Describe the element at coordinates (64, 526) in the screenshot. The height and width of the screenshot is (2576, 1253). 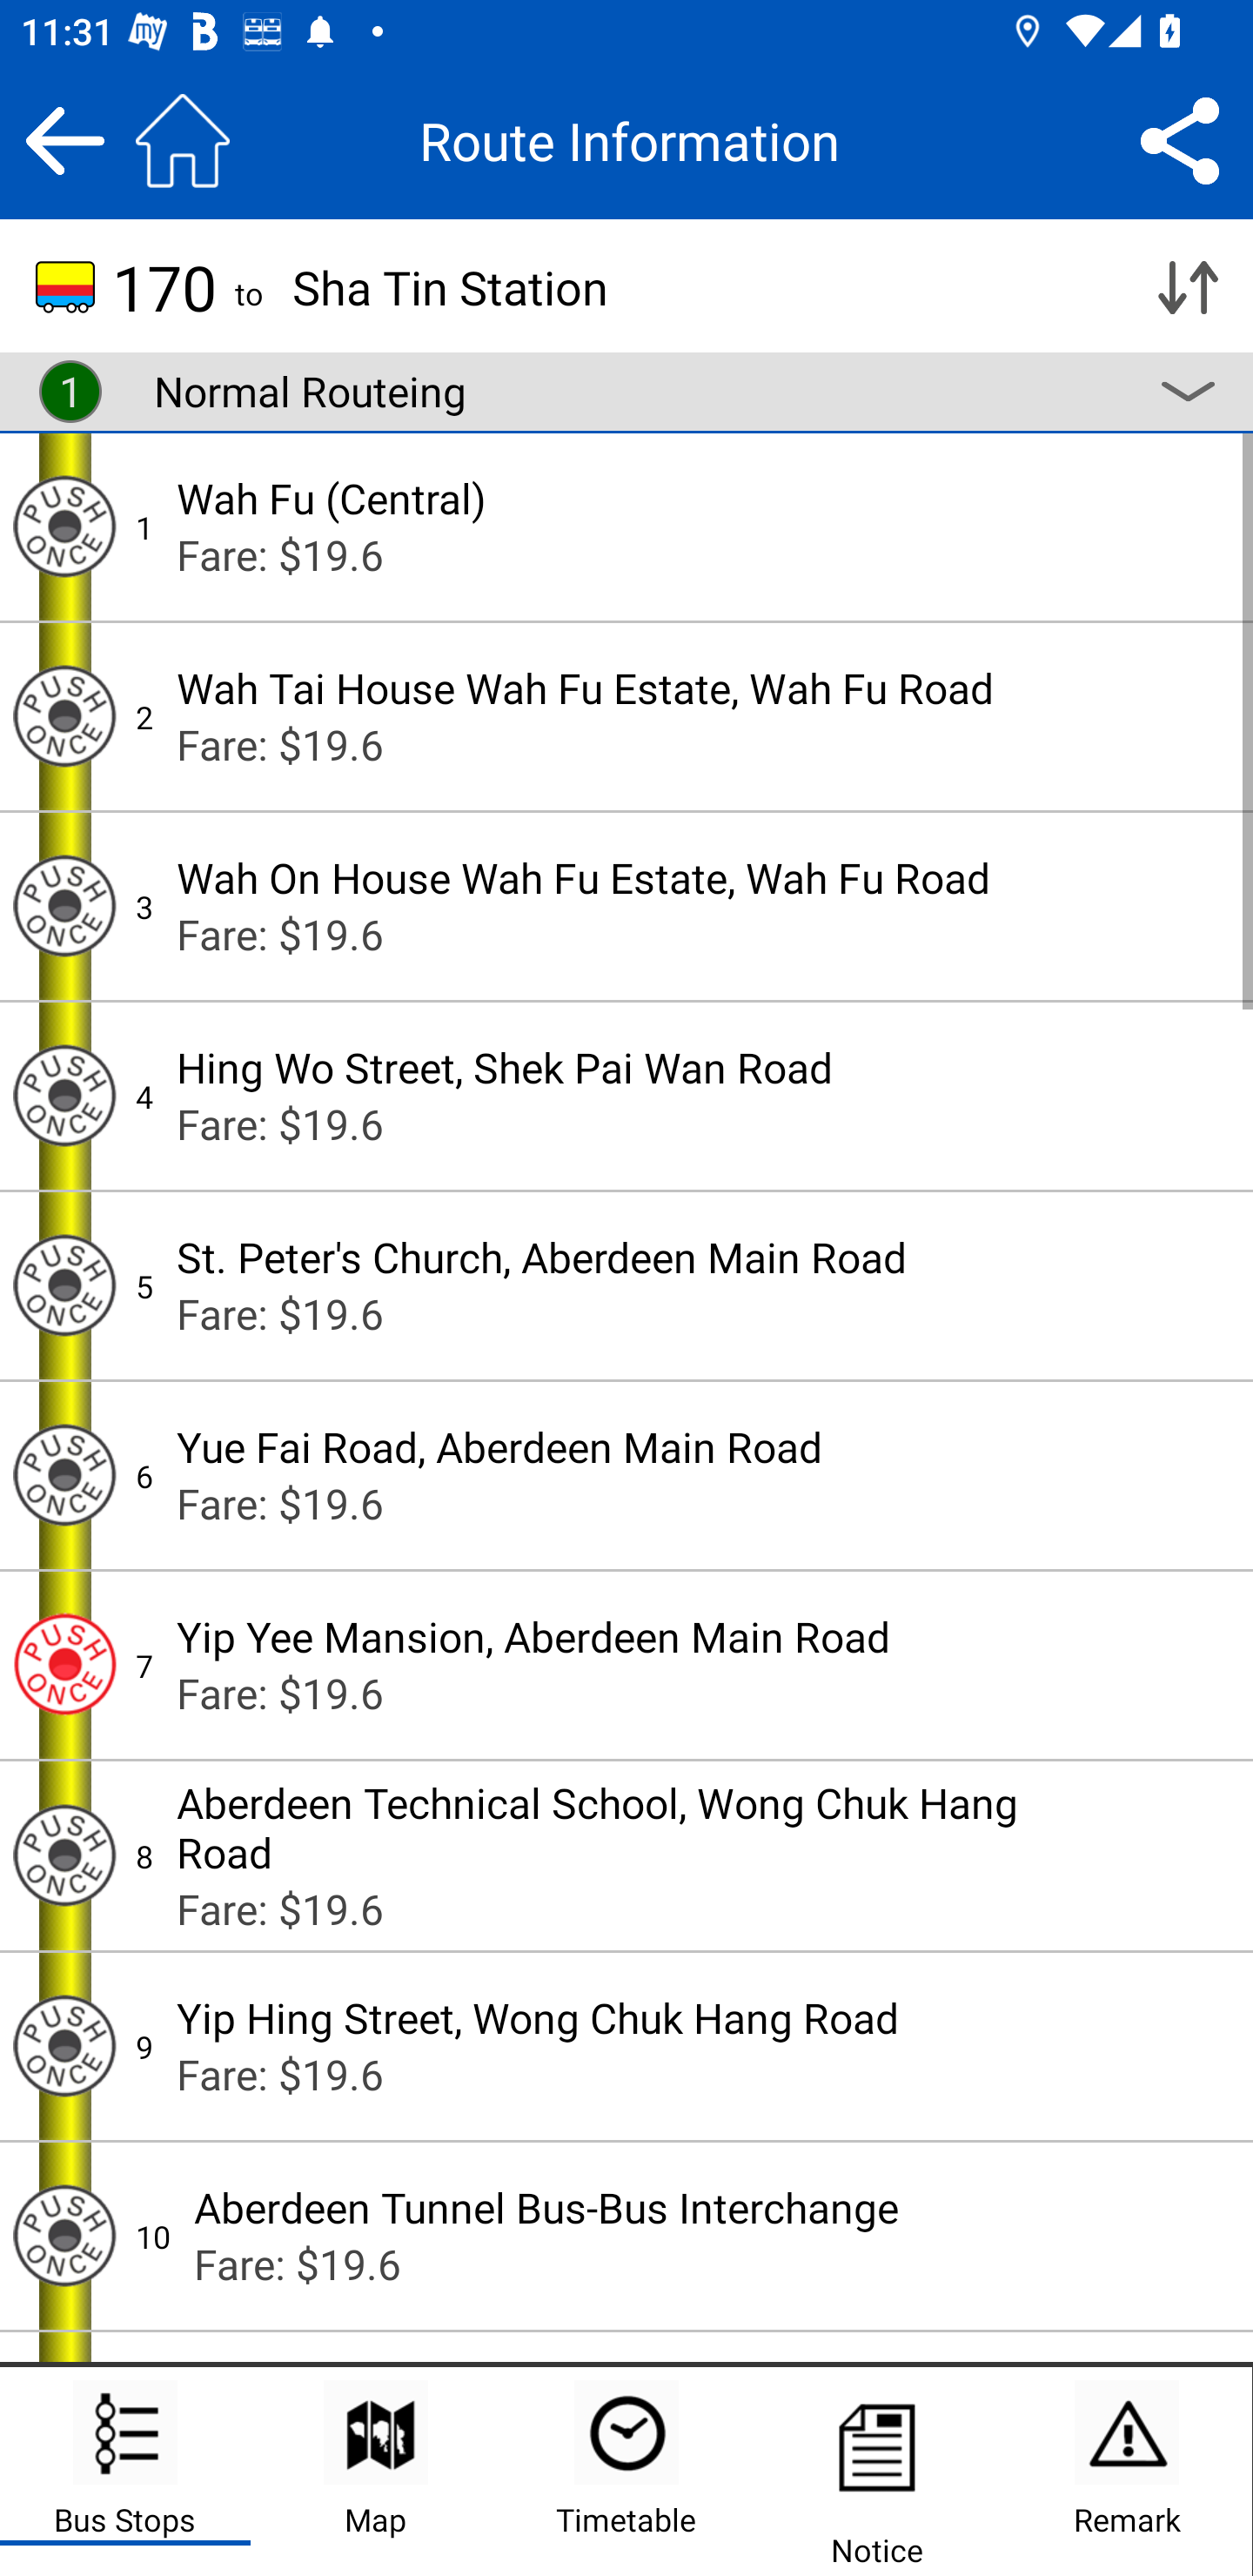
I see `Alight Reminder` at that location.